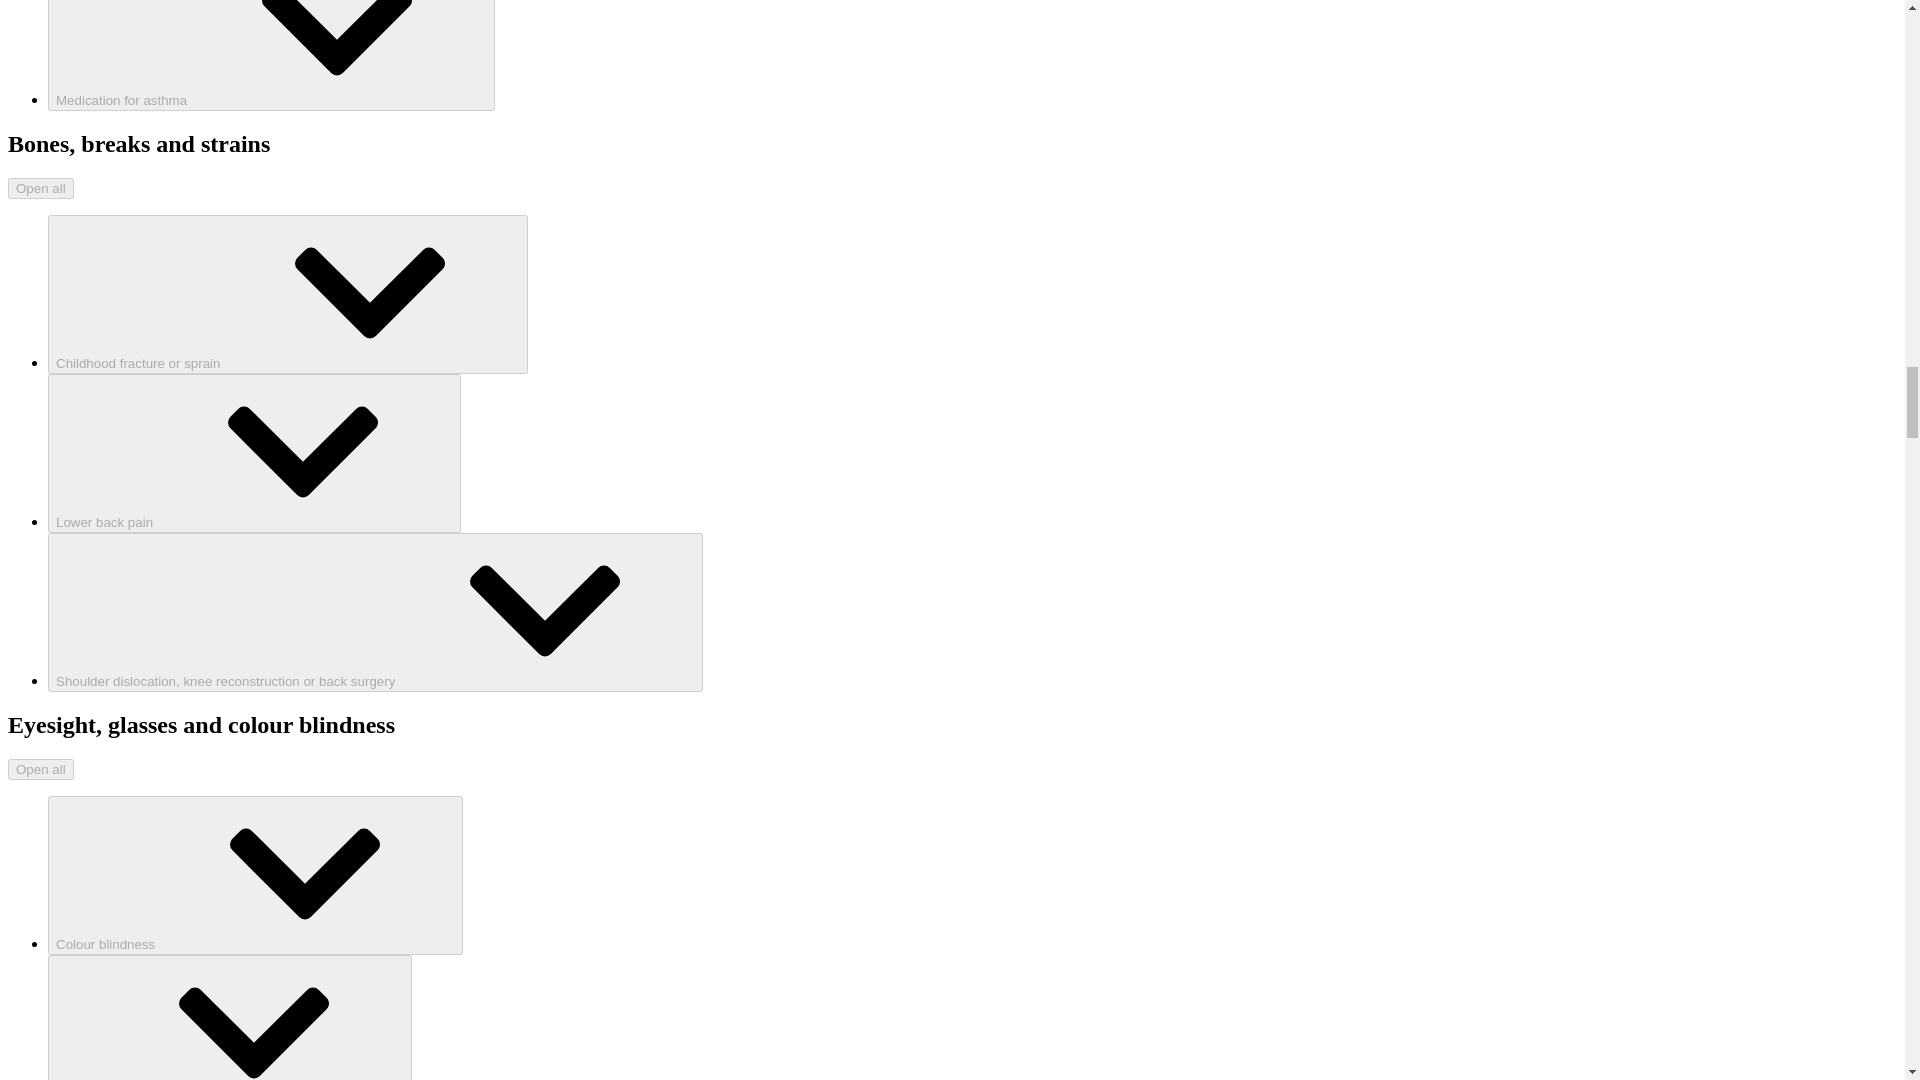 The width and height of the screenshot is (1920, 1080). Describe the element at coordinates (272, 56) in the screenshot. I see `Medication for asthma` at that location.